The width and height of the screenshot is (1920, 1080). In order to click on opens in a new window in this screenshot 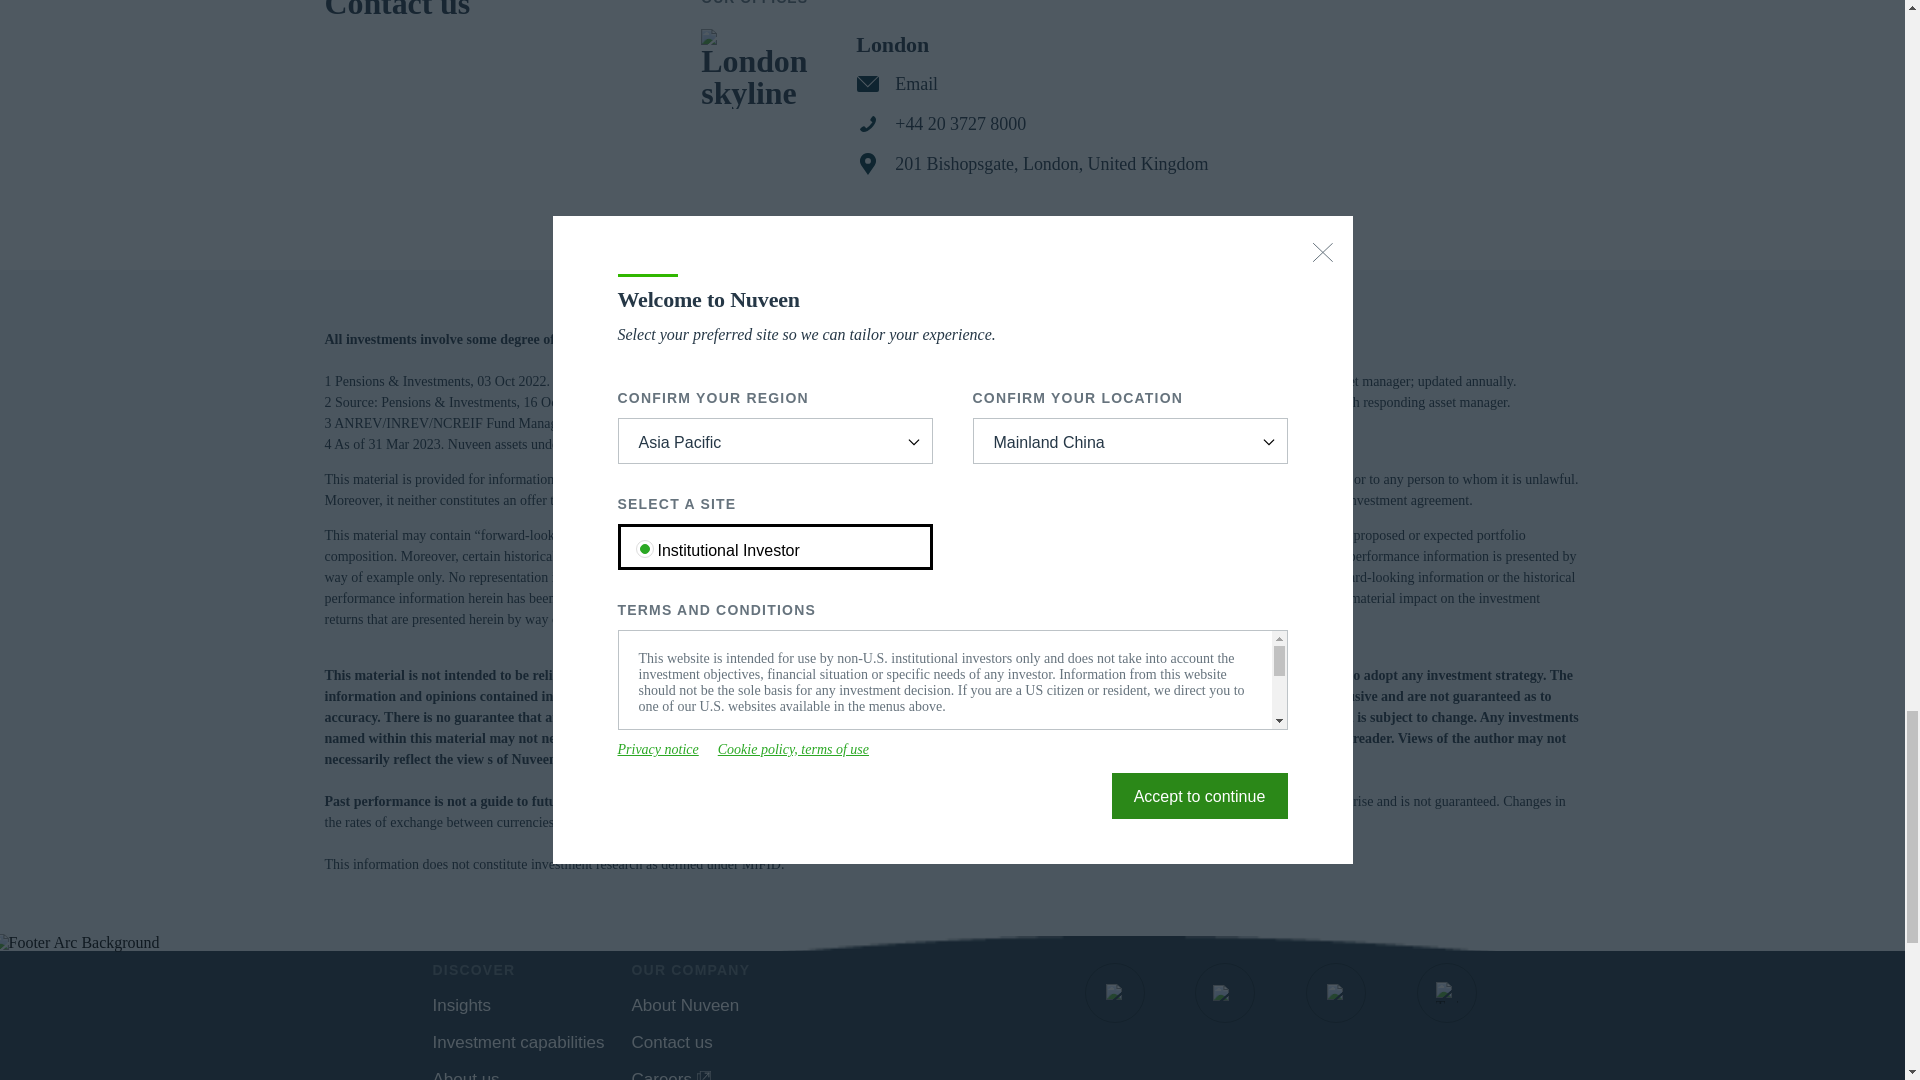, I will do `click(1224, 992)`.